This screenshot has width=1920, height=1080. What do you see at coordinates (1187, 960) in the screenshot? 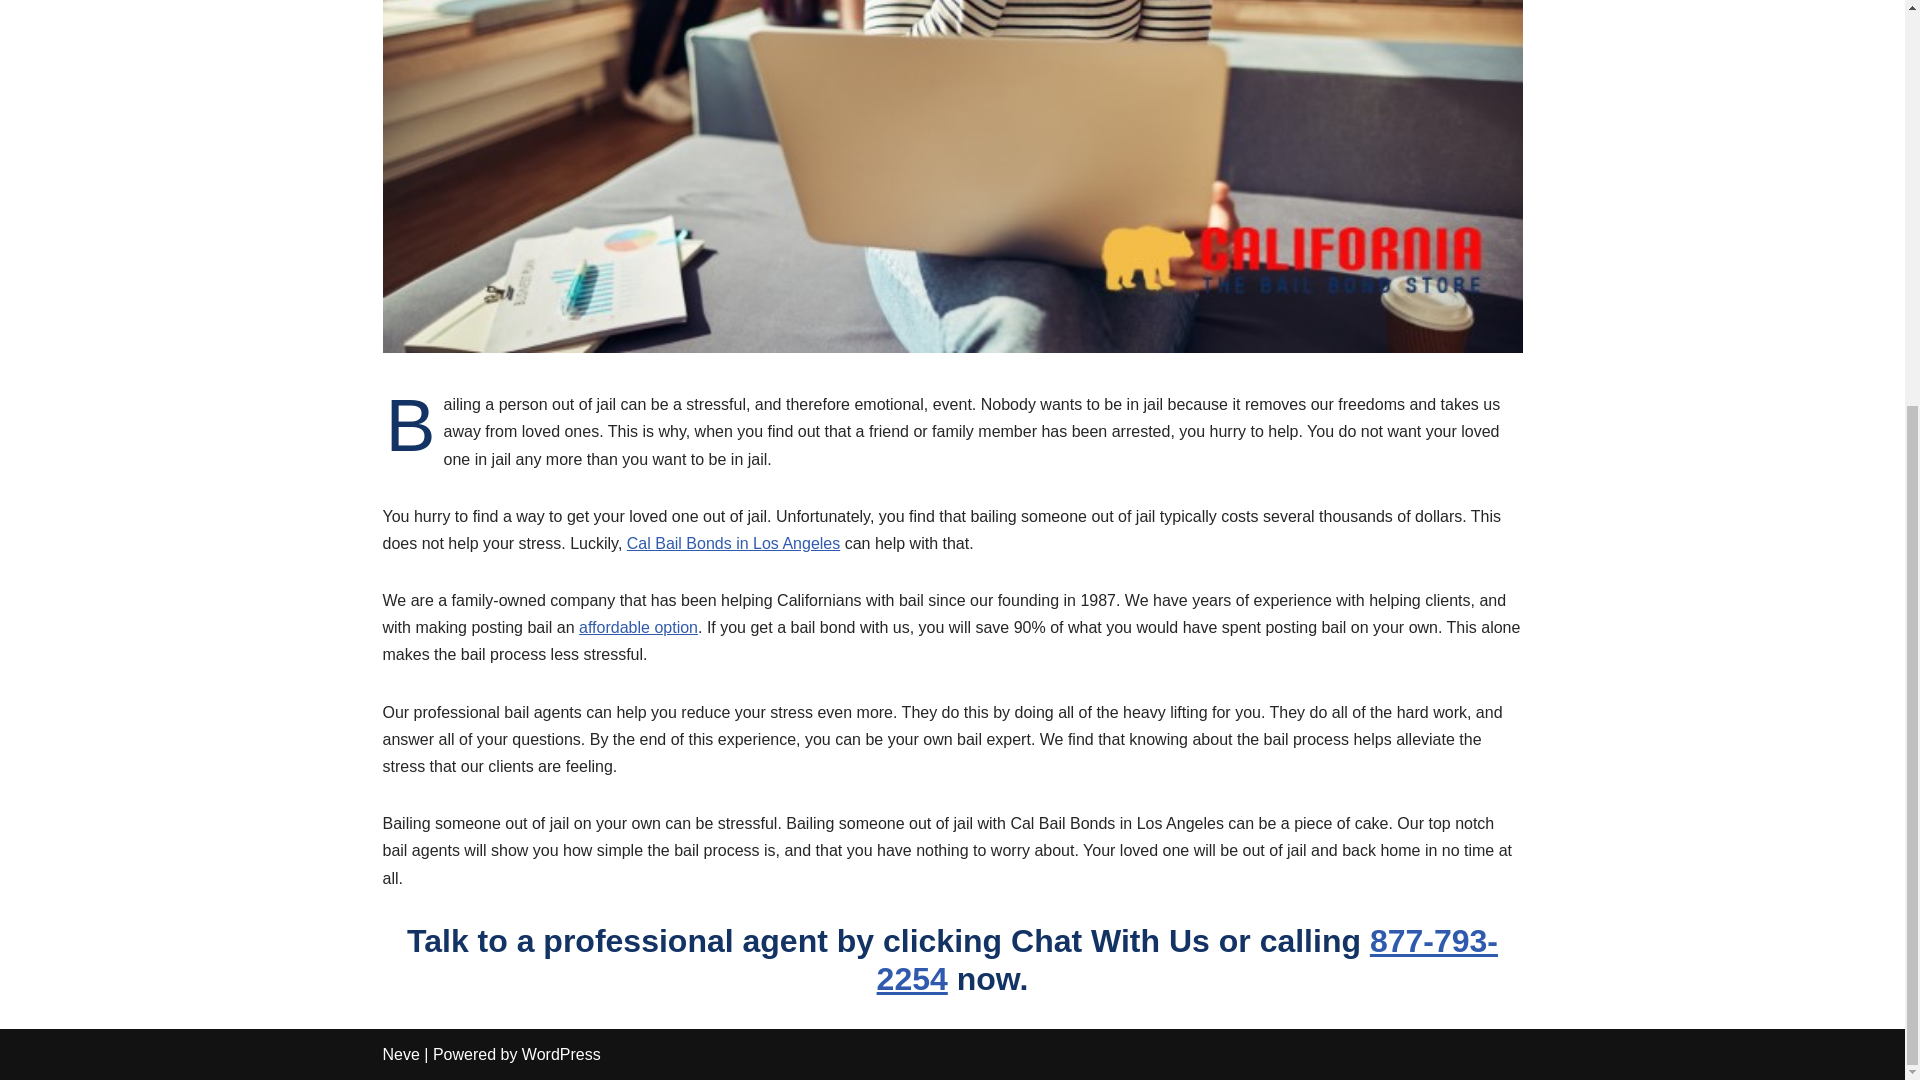
I see `877-793-2254` at bounding box center [1187, 960].